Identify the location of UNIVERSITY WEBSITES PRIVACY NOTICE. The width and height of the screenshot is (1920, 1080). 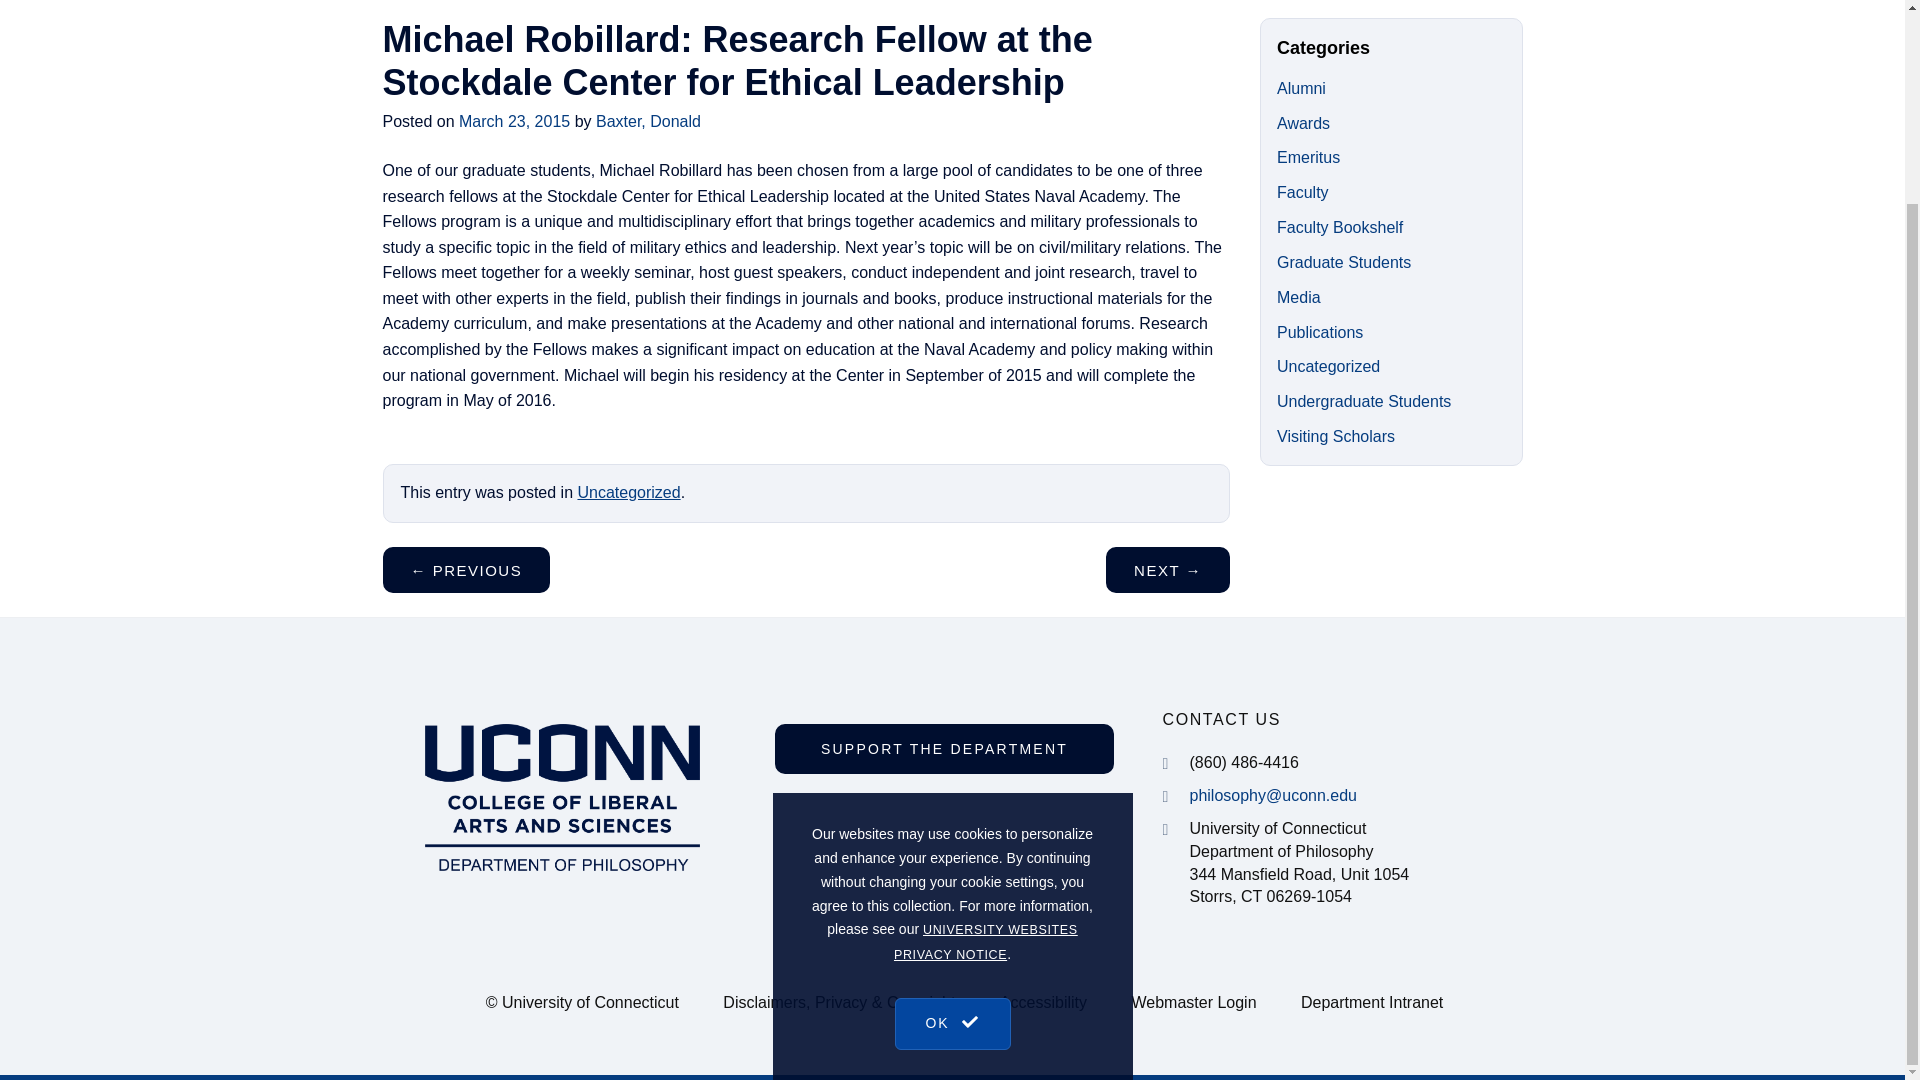
(986, 928).